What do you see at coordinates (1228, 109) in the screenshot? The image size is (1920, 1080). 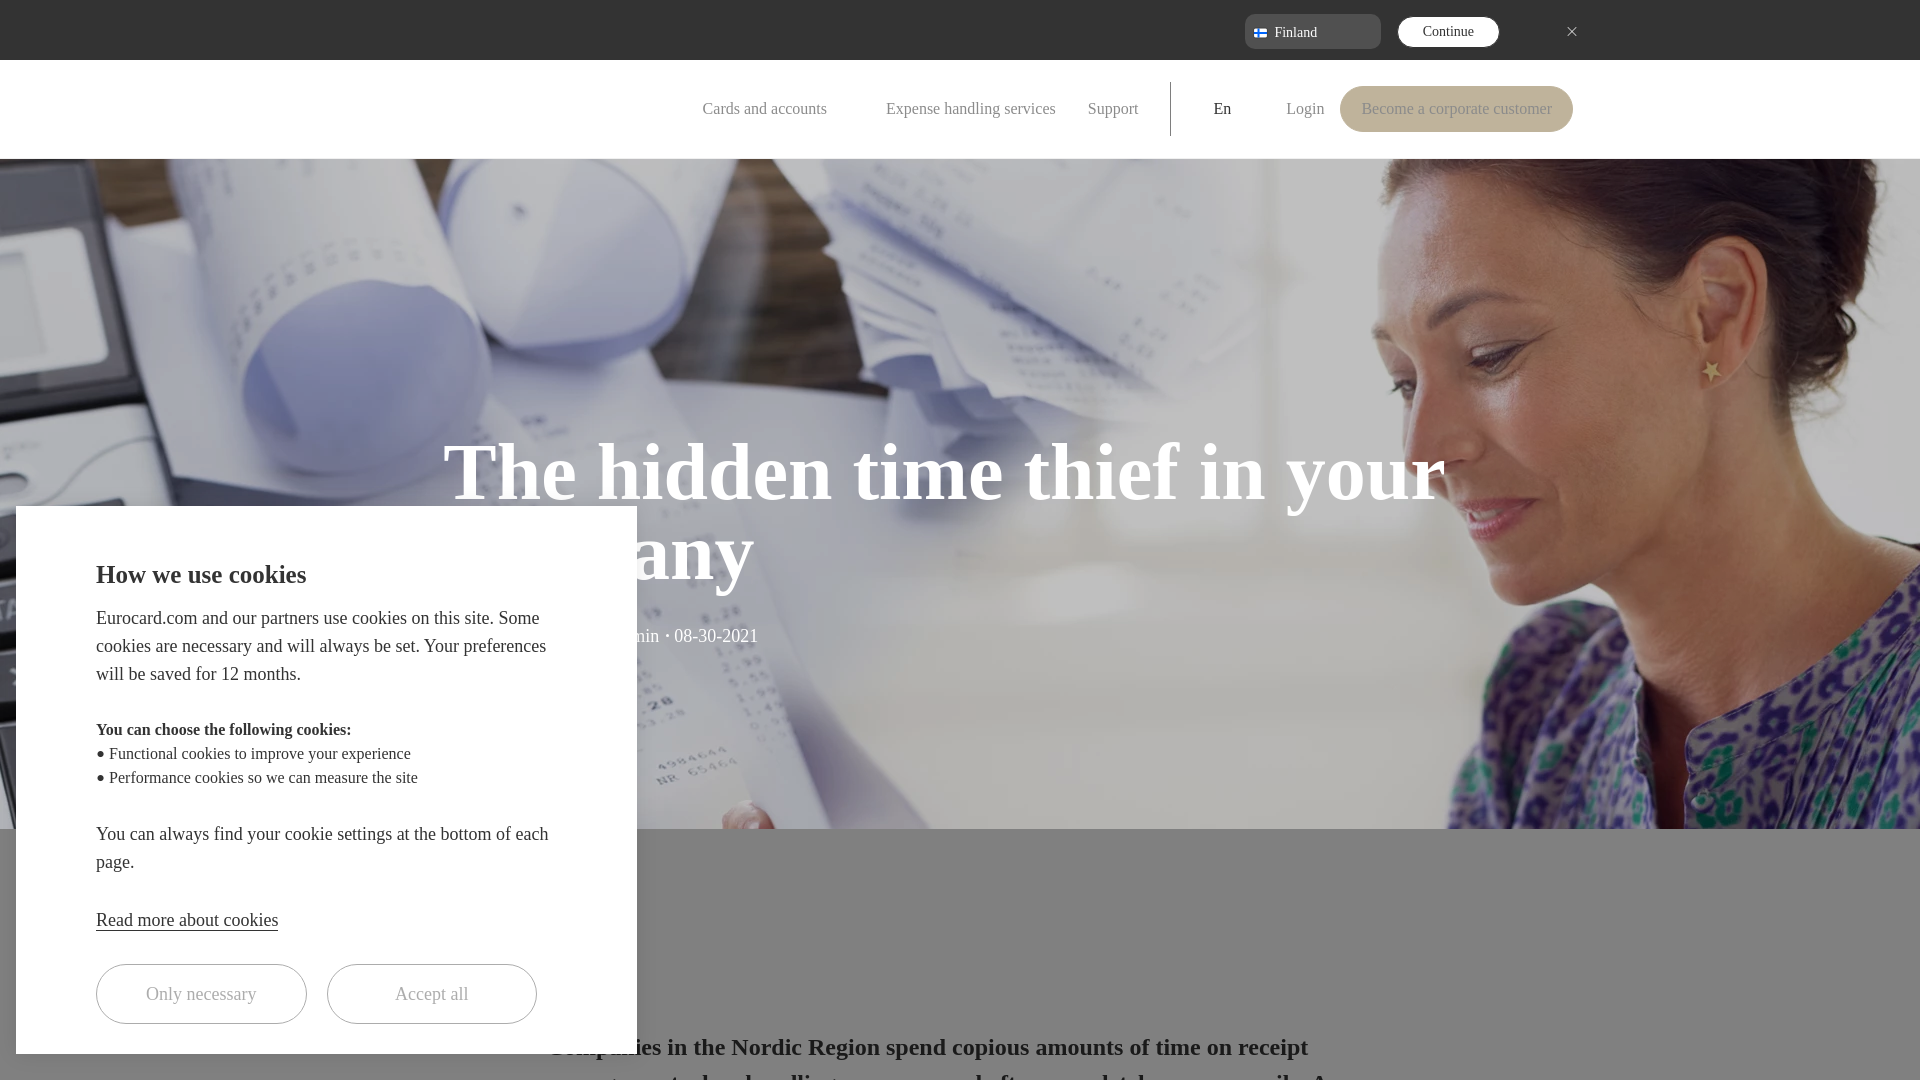 I see `En` at bounding box center [1228, 109].